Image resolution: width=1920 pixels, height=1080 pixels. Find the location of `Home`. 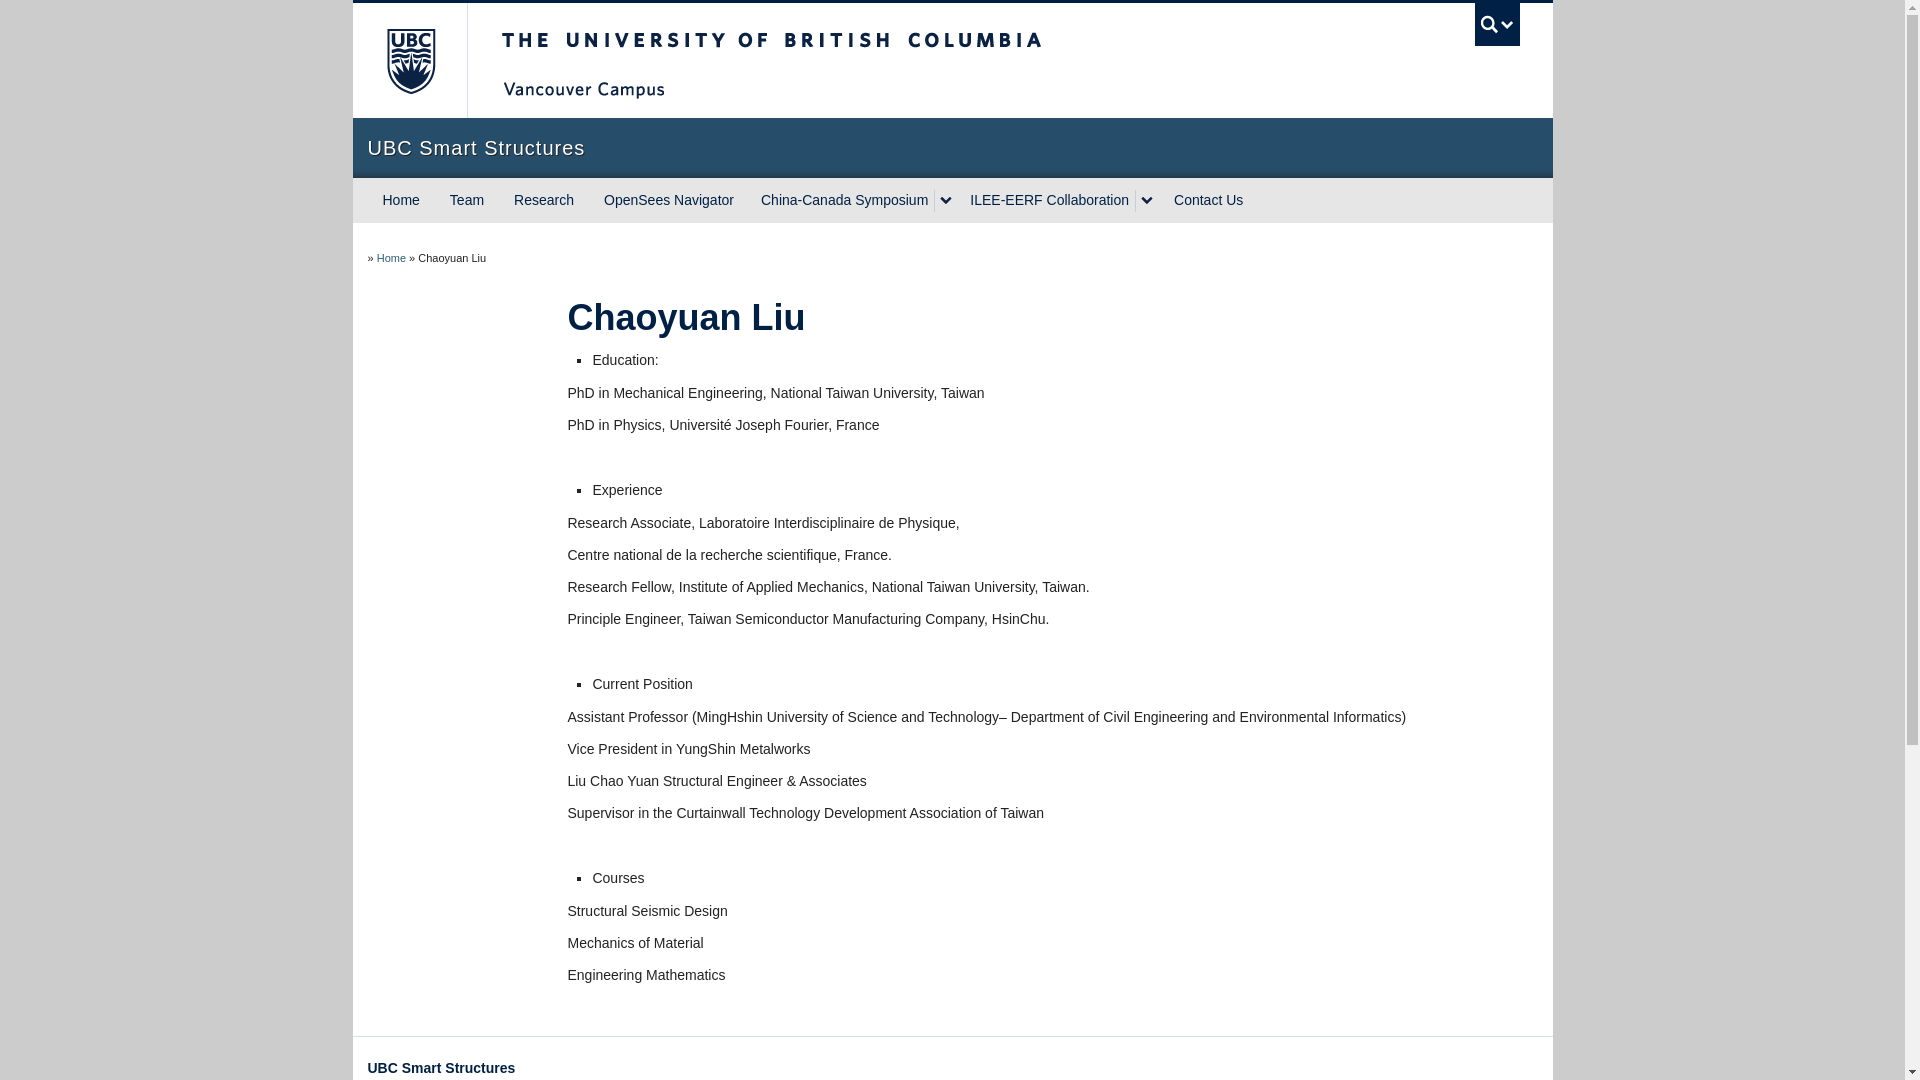

Home is located at coordinates (402, 200).